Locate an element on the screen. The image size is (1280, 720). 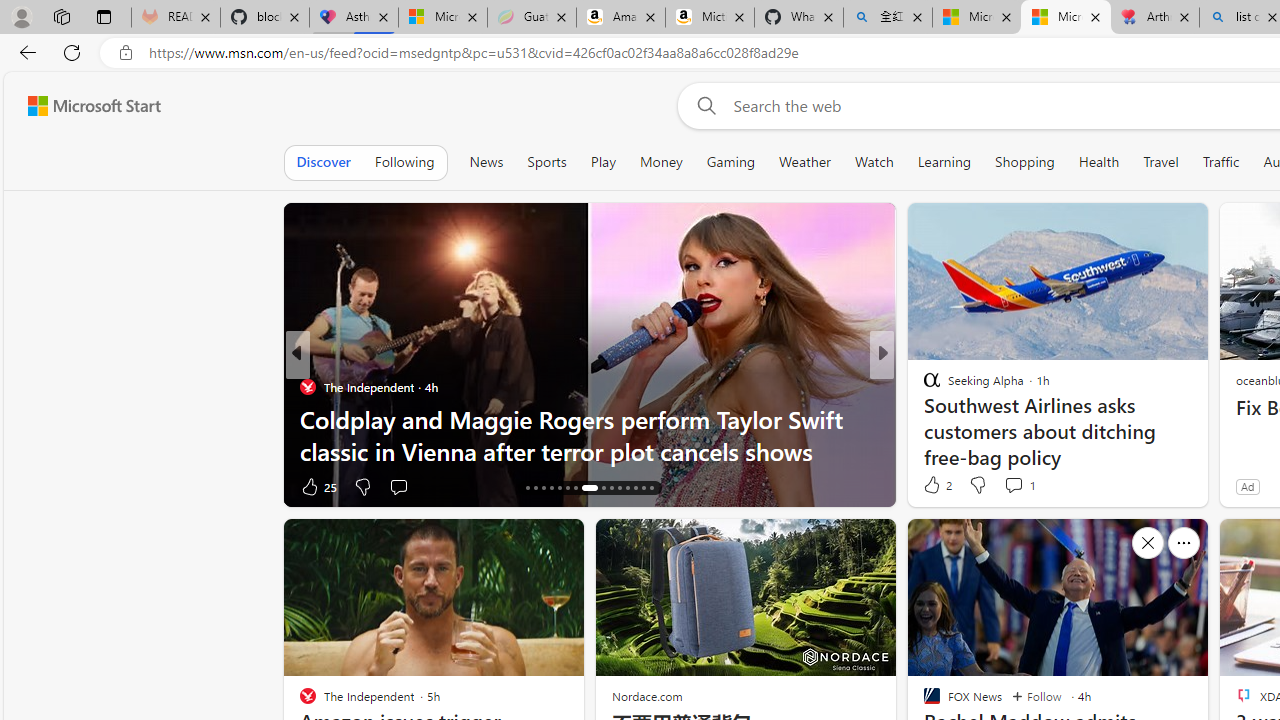
Business Insider is located at coordinates (923, 386).